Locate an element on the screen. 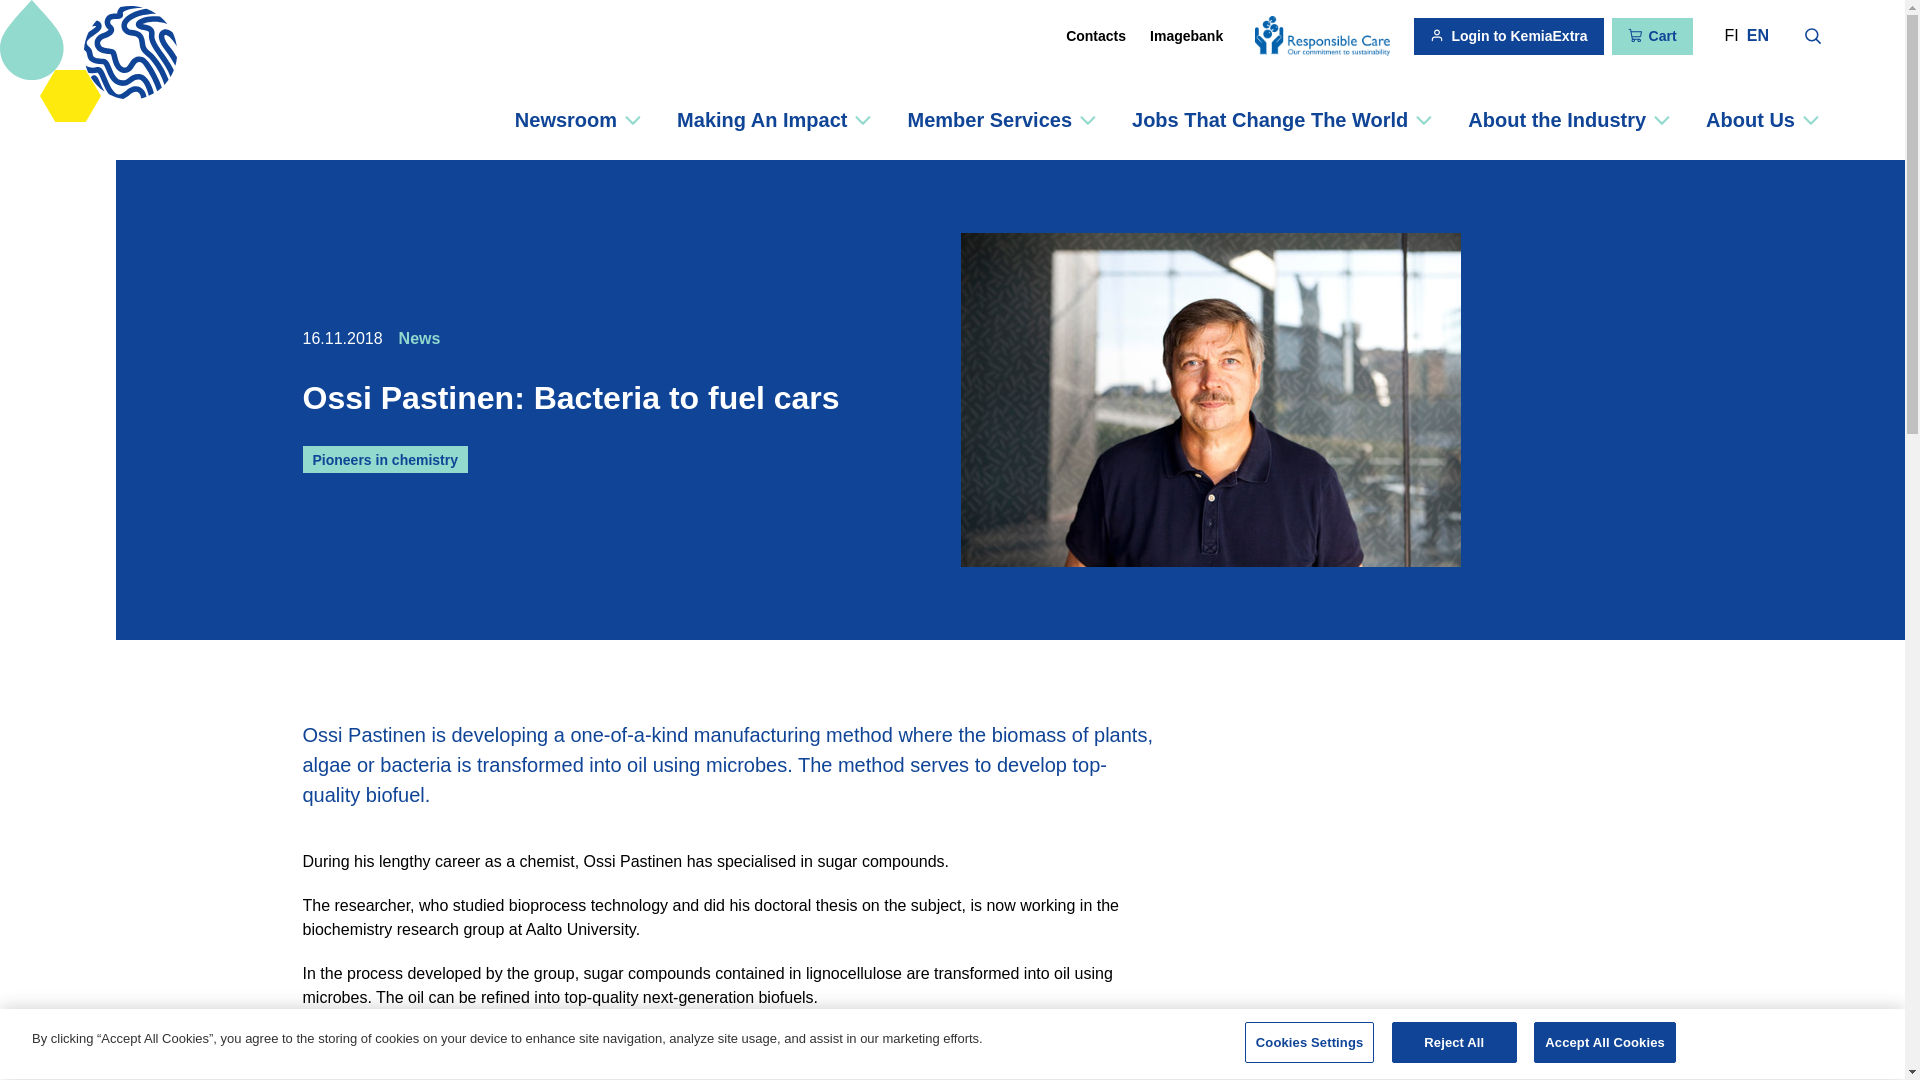 This screenshot has width=1920, height=1080. Cart is located at coordinates (1652, 36).